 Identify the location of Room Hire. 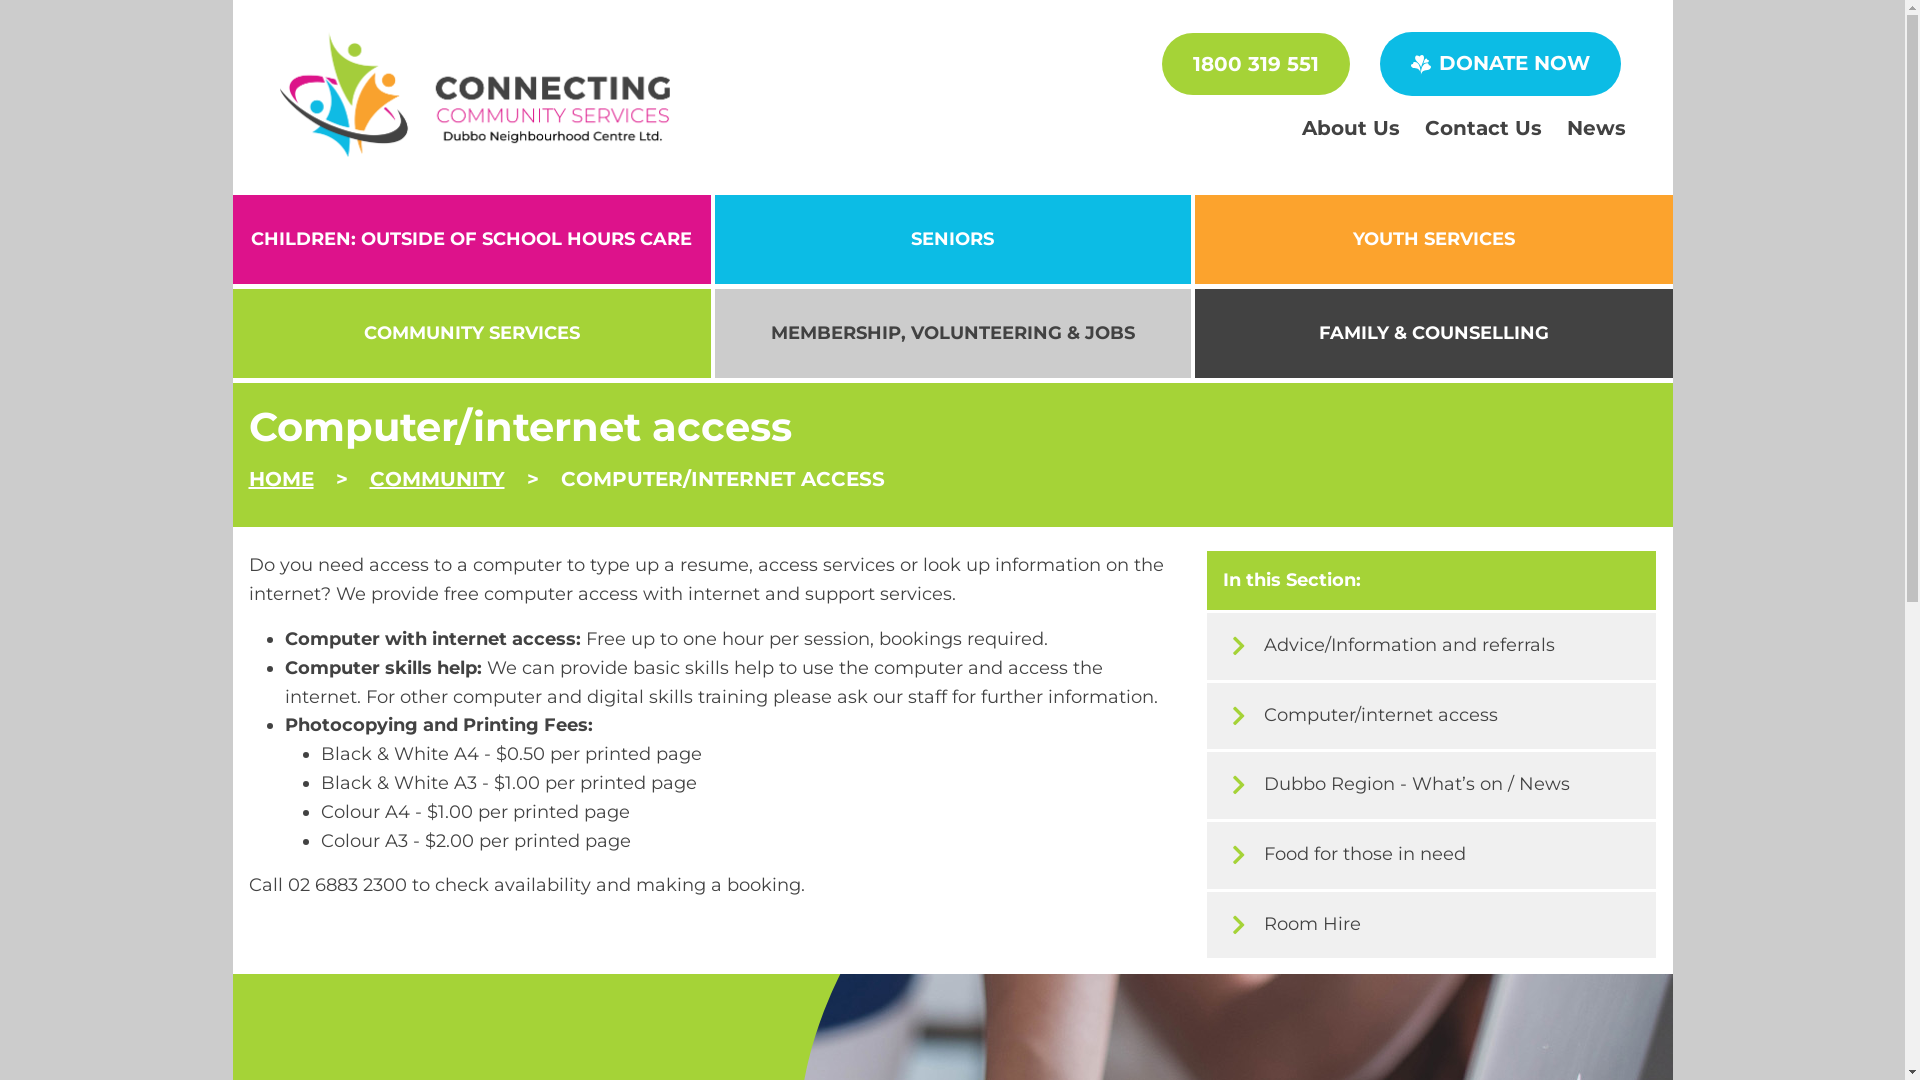
(1432, 926).